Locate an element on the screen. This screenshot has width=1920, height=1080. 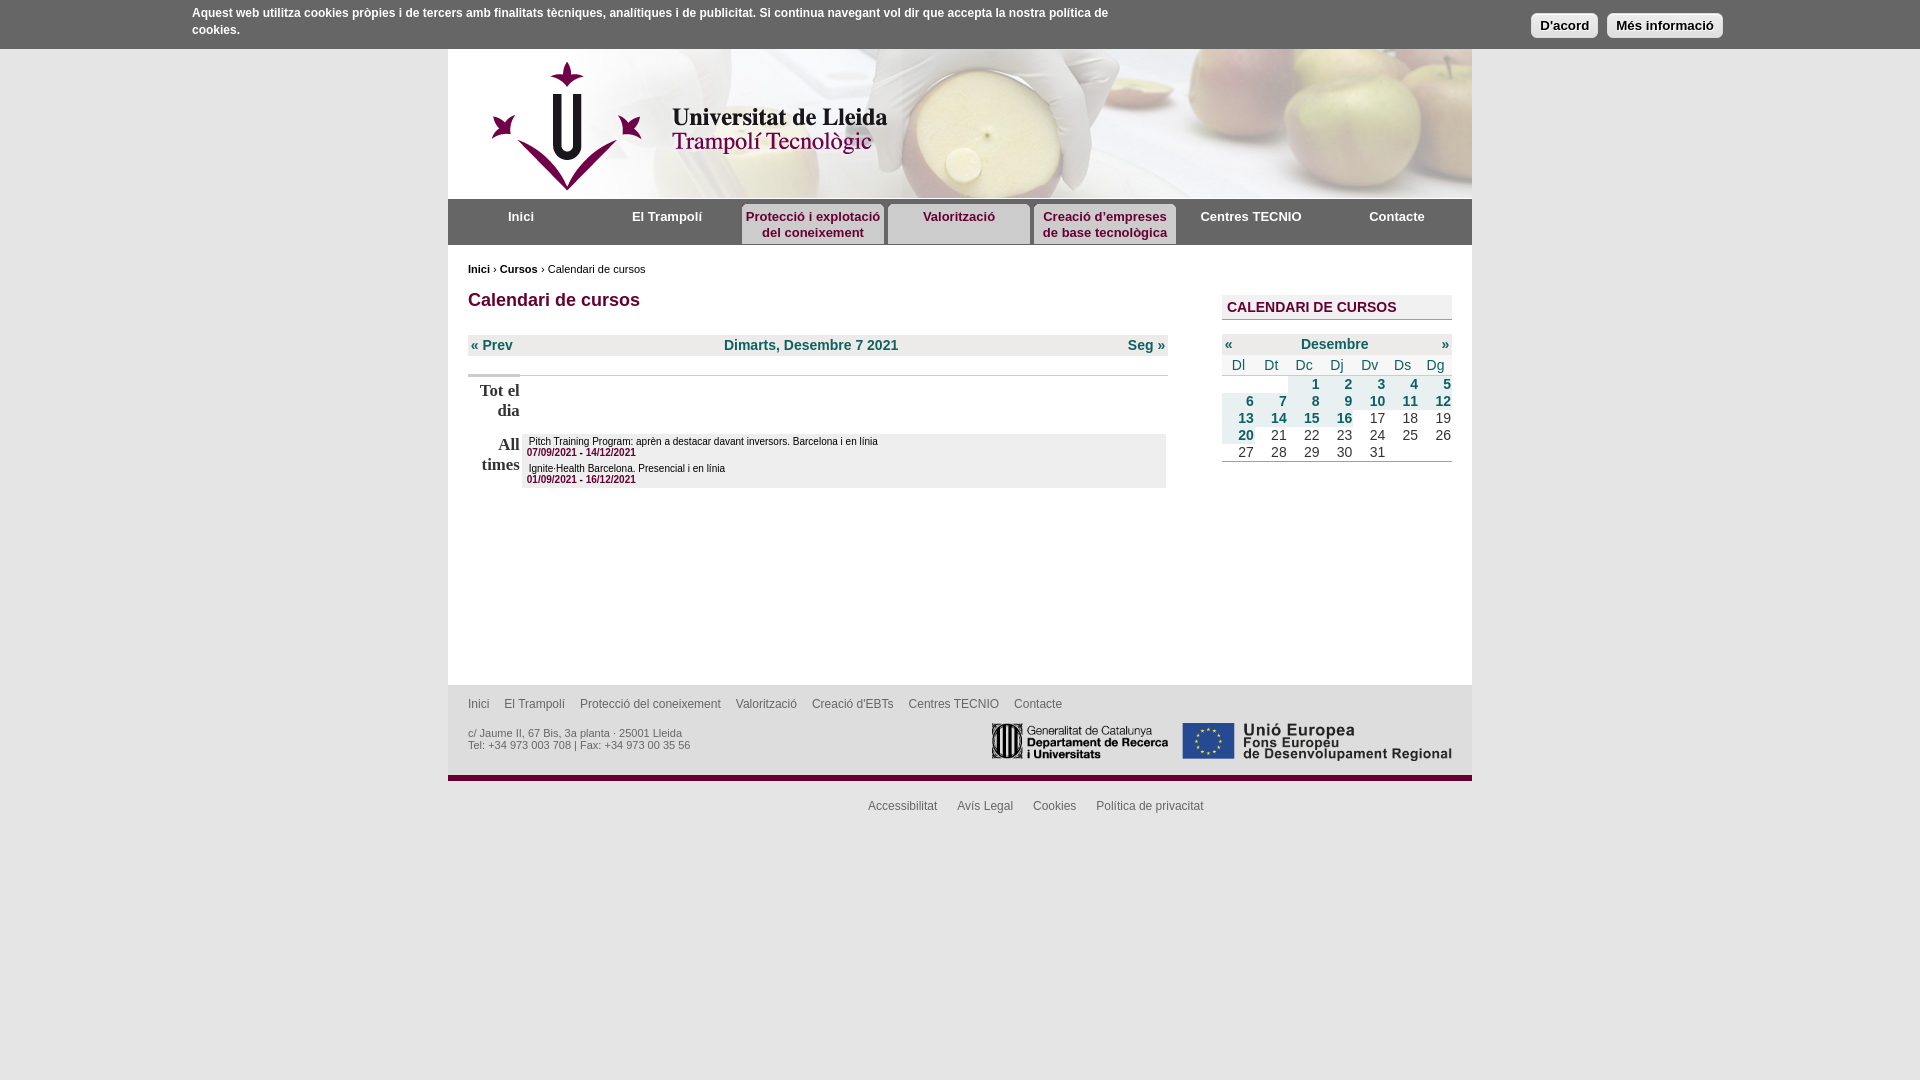
Contacte is located at coordinates (1038, 704).